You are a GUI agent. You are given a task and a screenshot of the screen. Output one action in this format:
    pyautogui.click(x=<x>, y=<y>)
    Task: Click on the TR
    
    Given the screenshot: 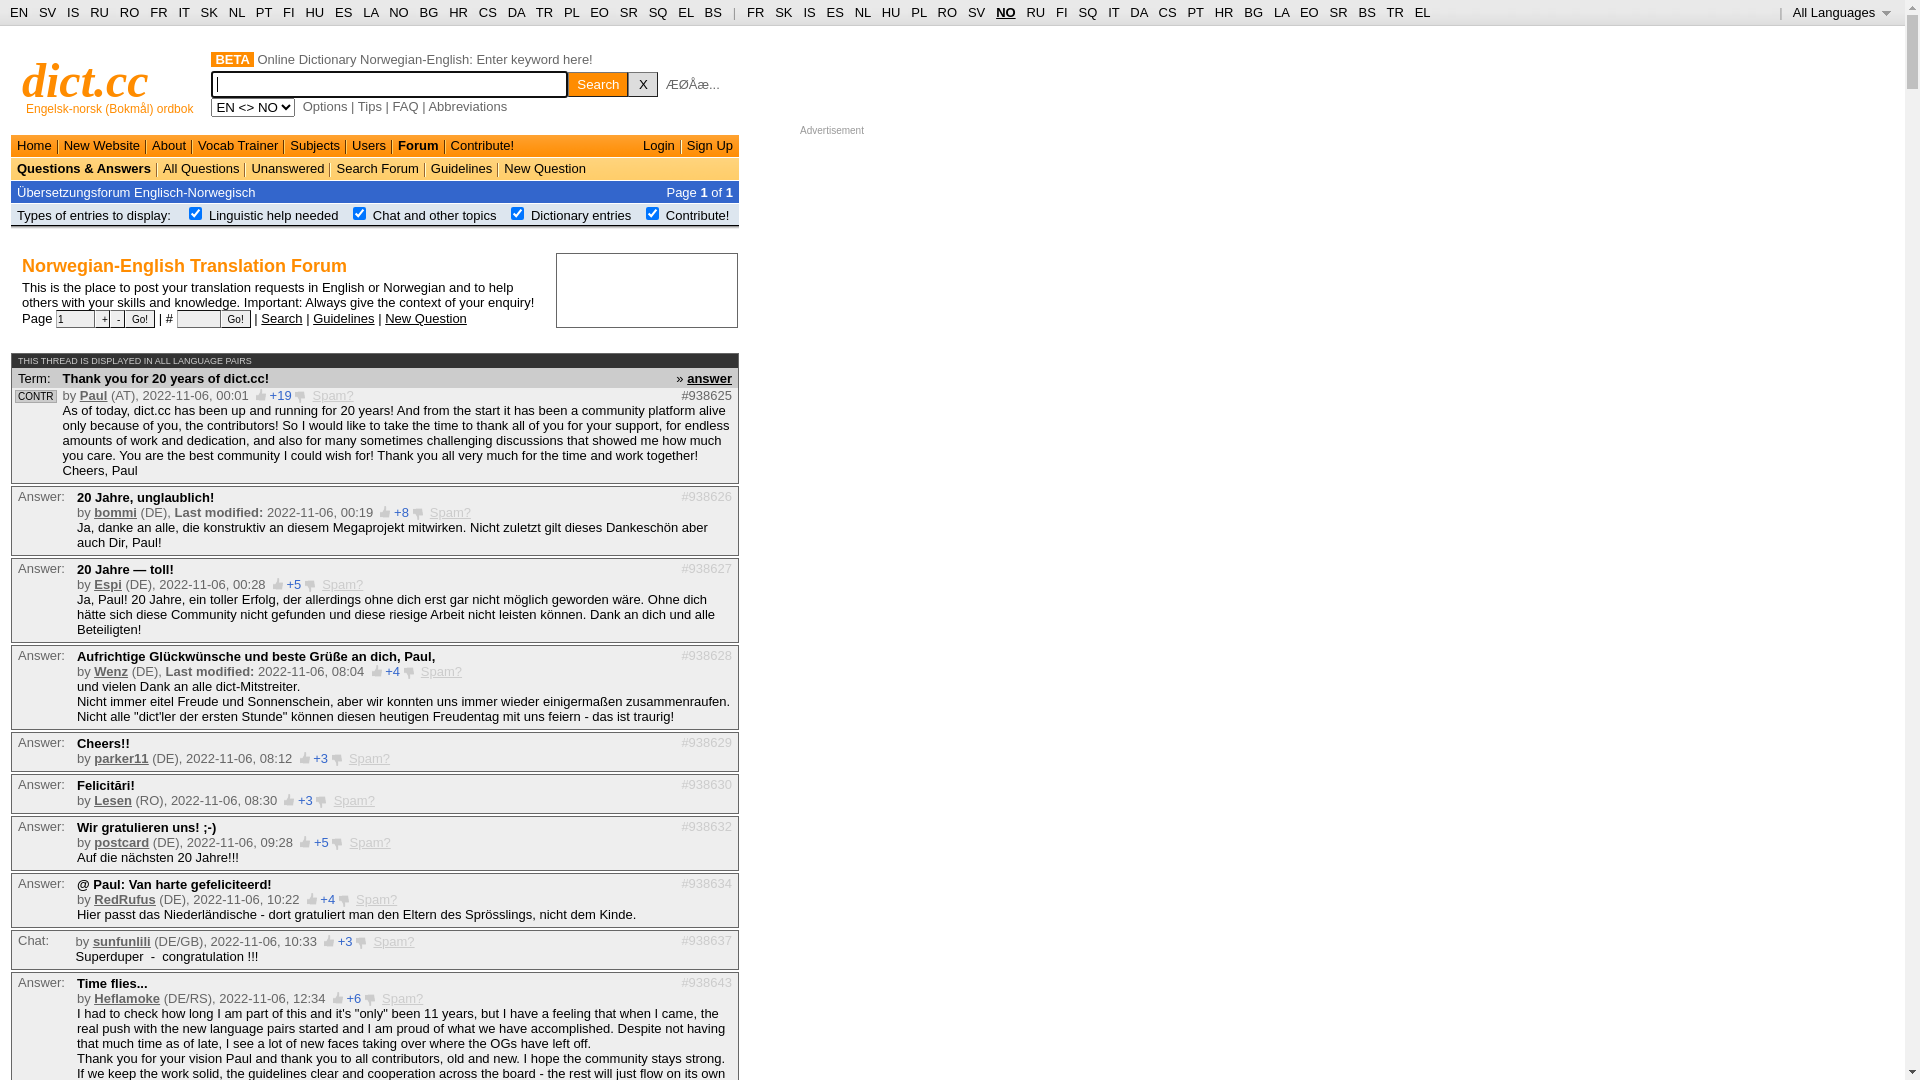 What is the action you would take?
    pyautogui.click(x=544, y=12)
    